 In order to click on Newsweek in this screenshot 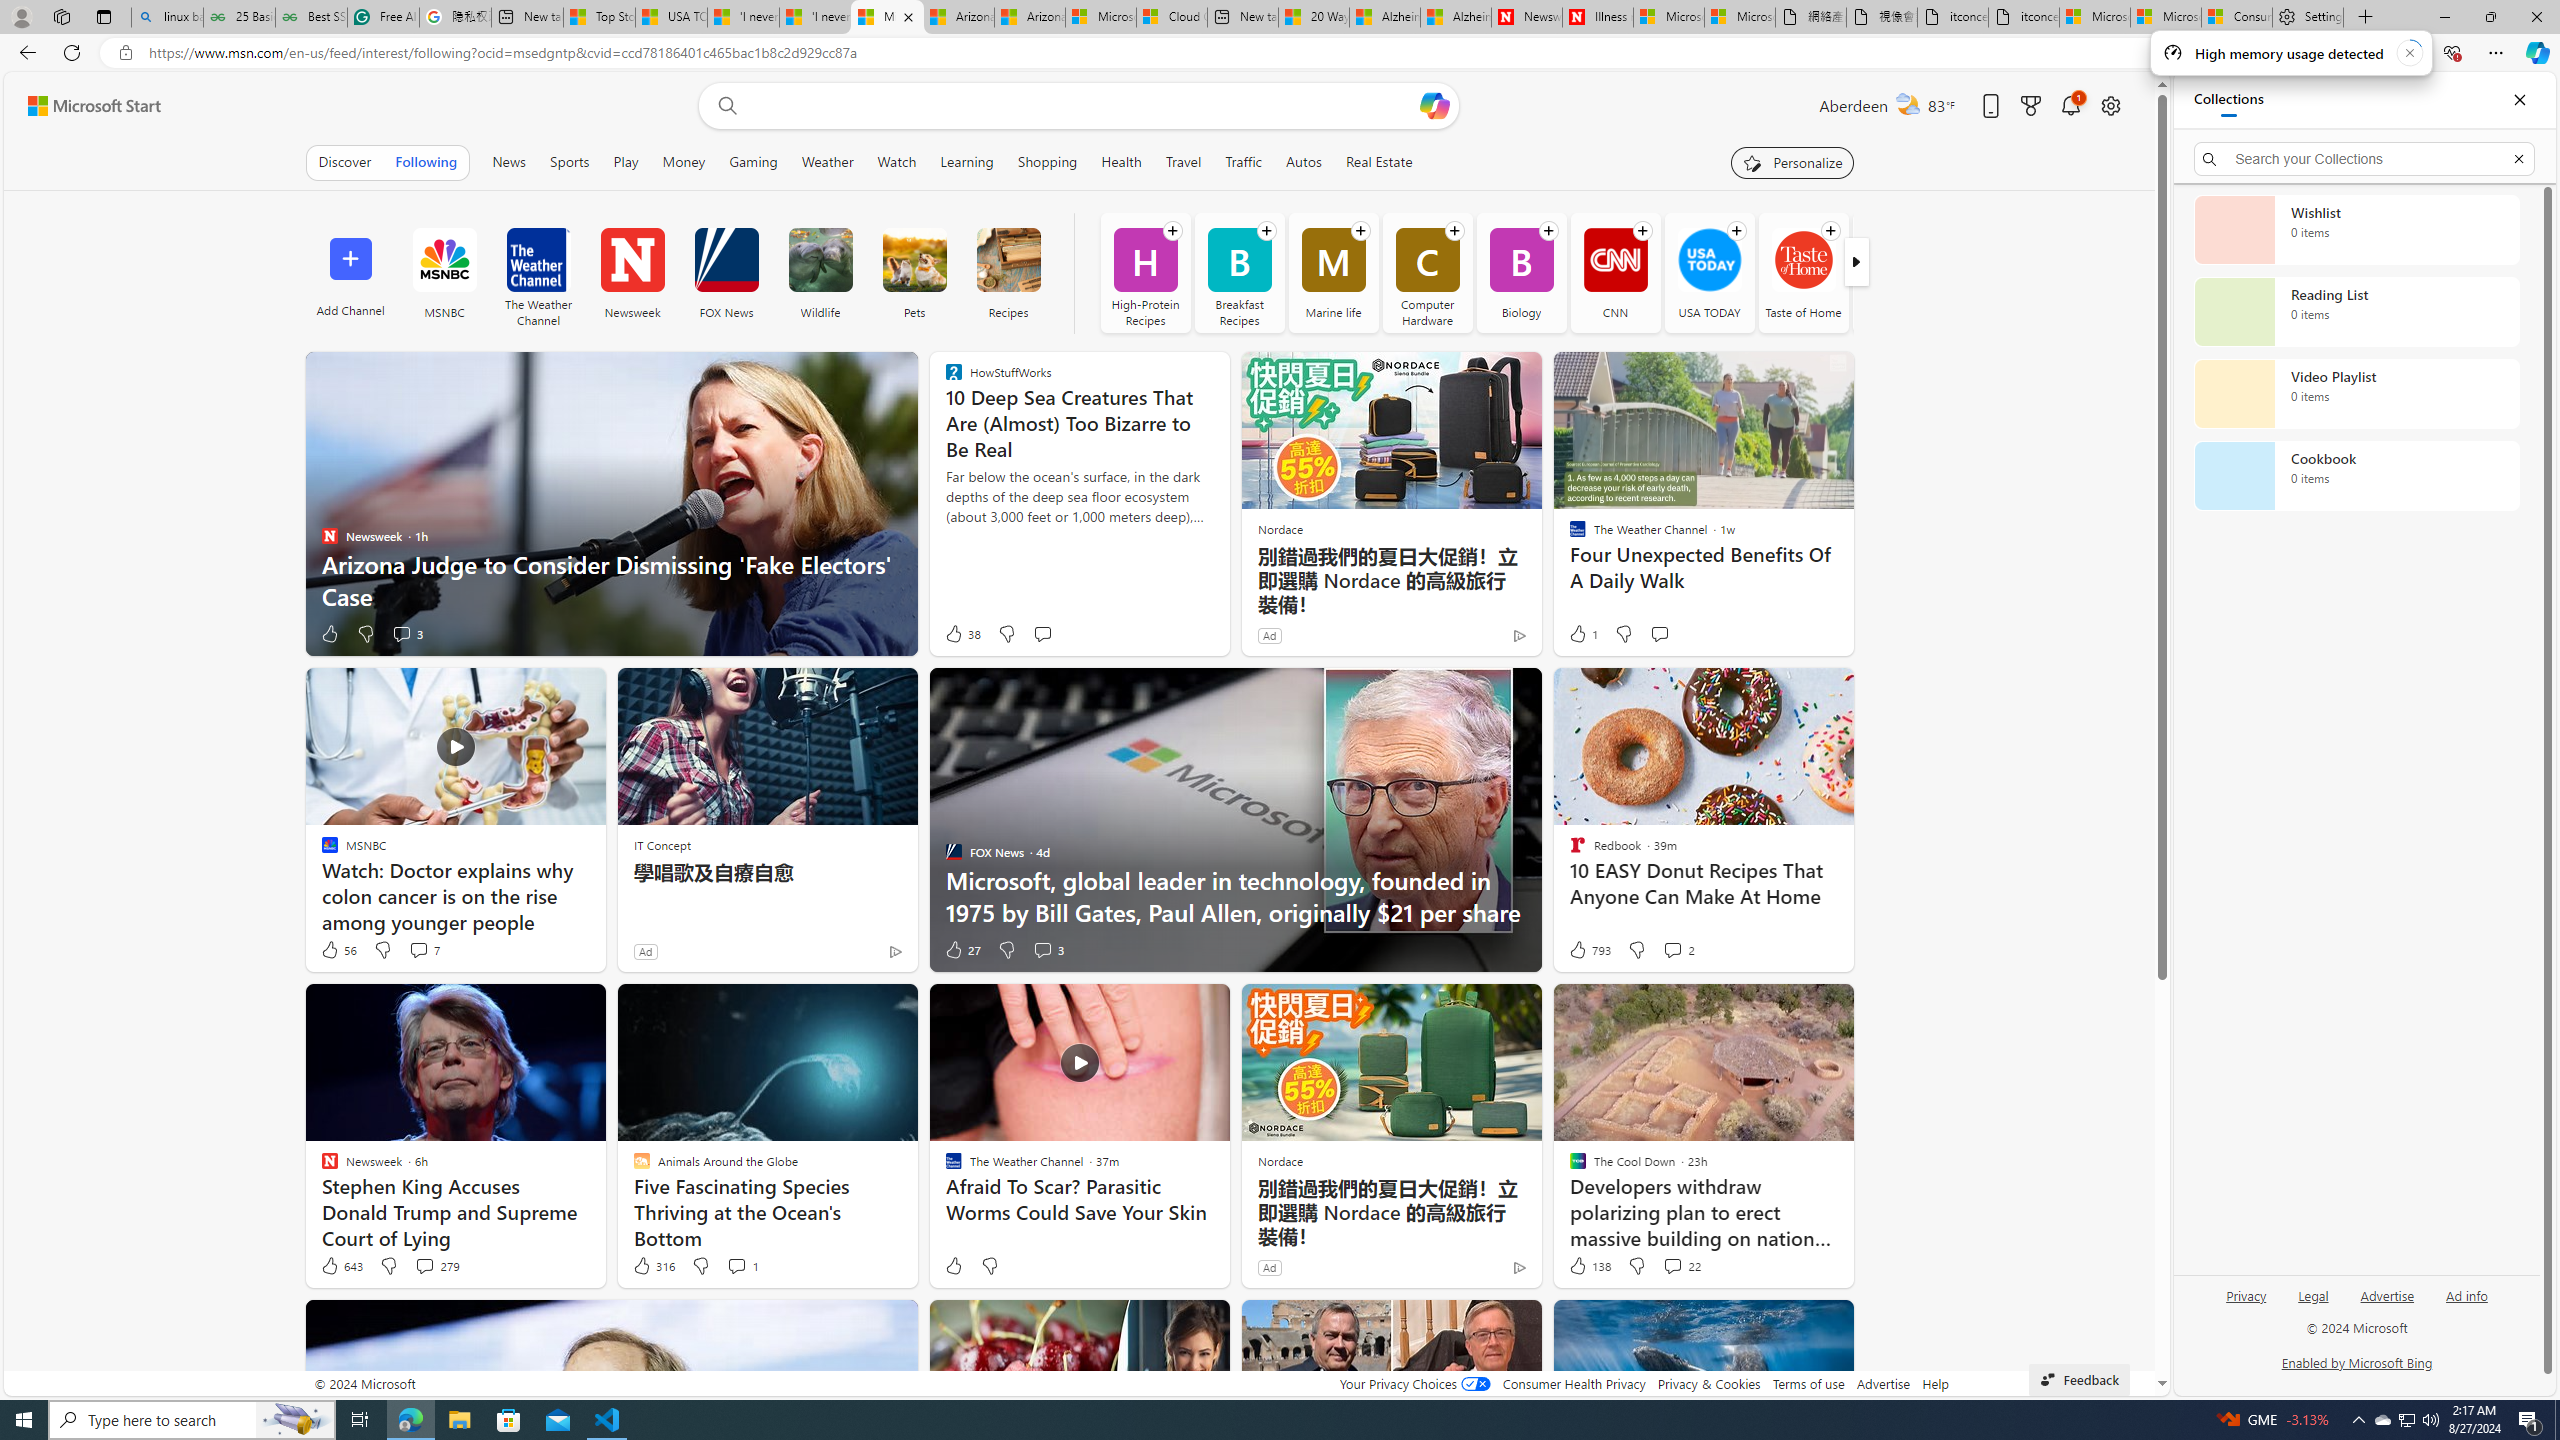, I will do `click(632, 260)`.